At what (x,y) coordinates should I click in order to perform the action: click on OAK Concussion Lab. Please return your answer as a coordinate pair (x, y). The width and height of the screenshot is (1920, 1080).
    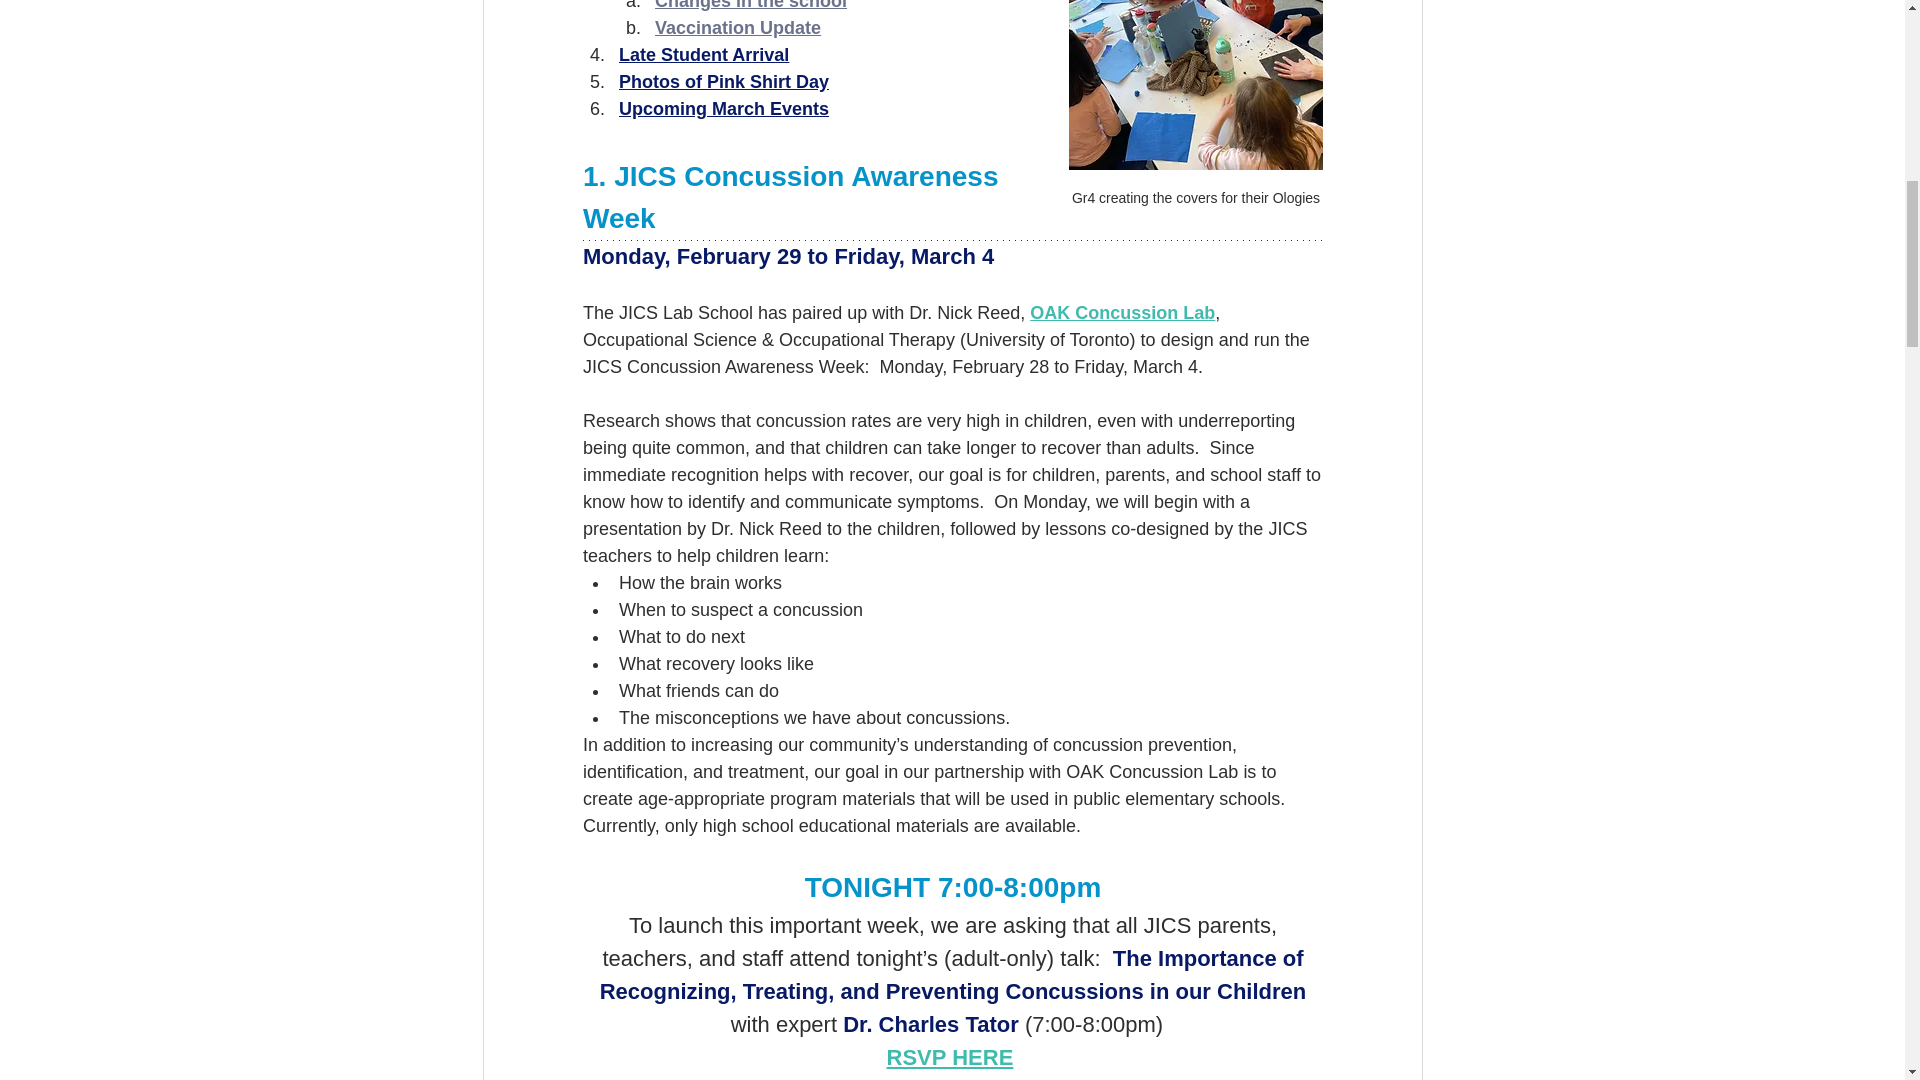
    Looking at the image, I should click on (1122, 312).